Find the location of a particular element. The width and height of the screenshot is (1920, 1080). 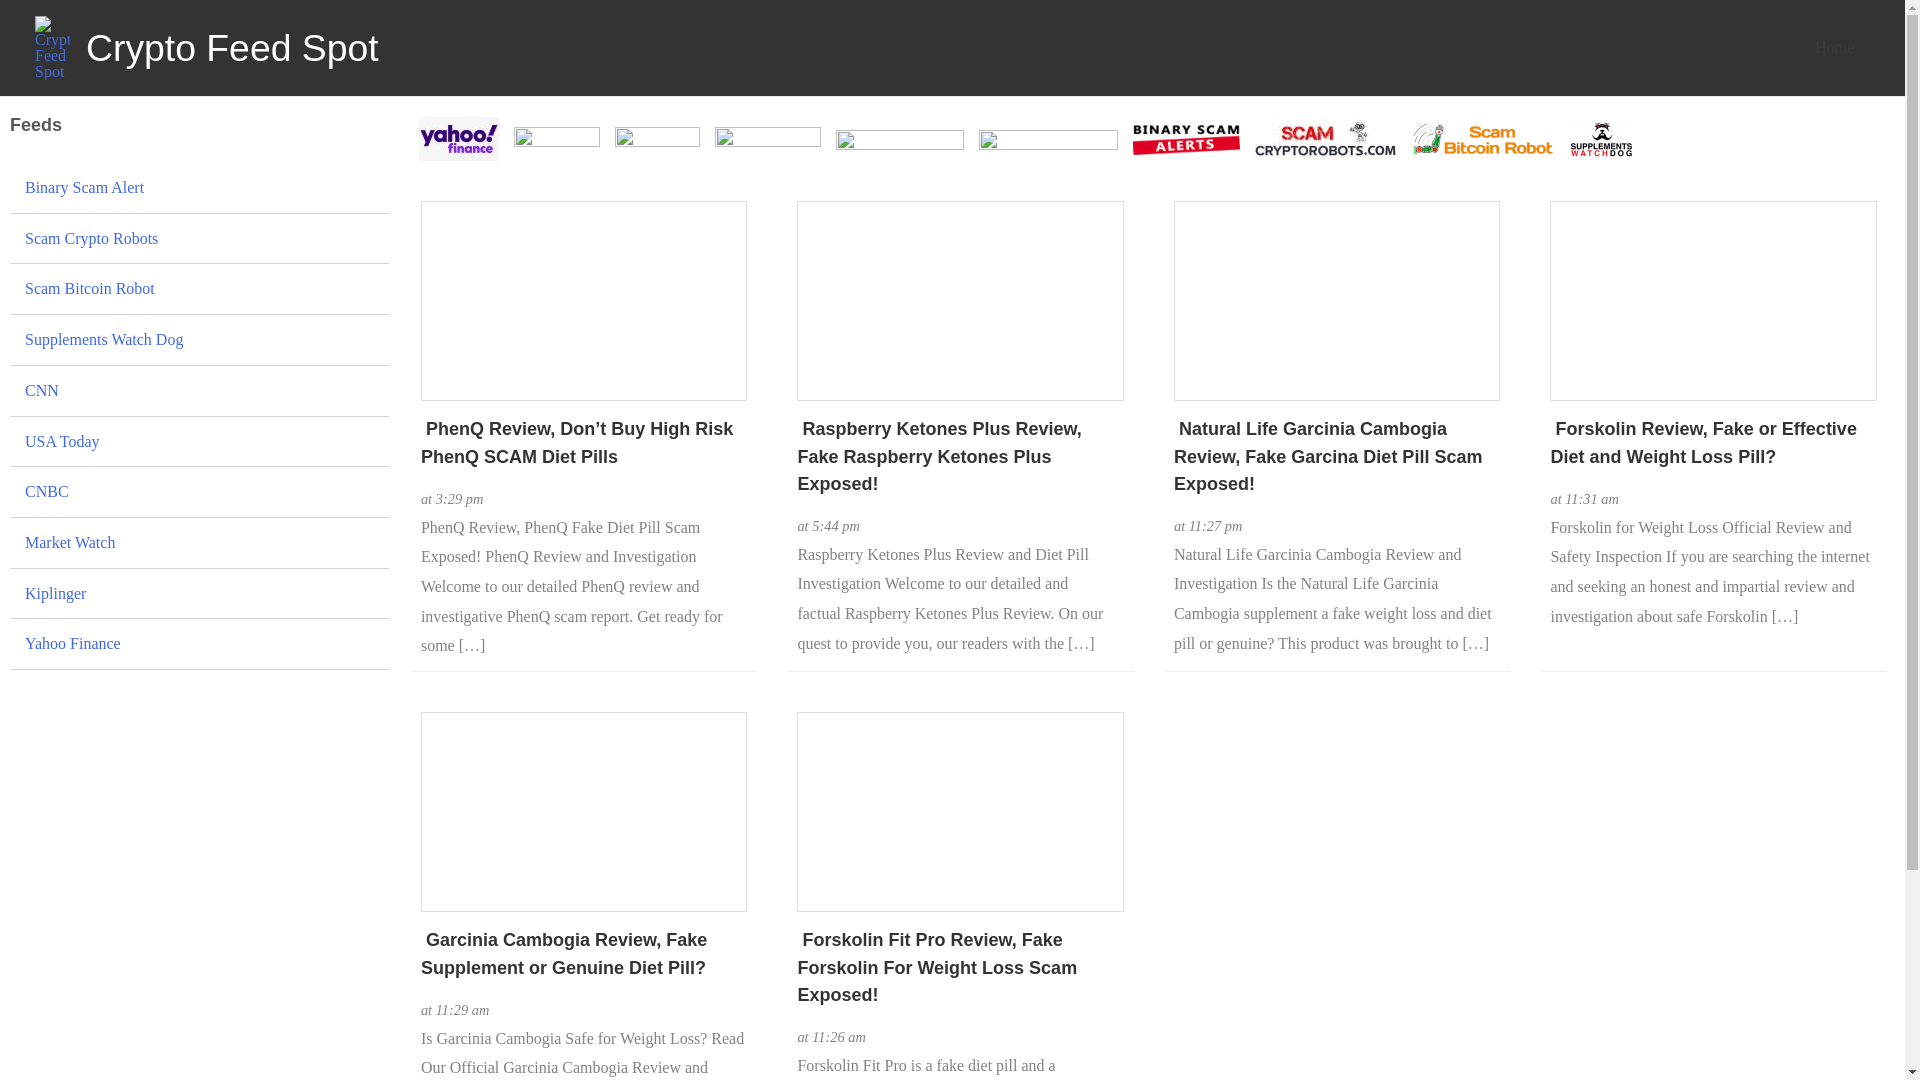

USA Today is located at coordinates (199, 441).